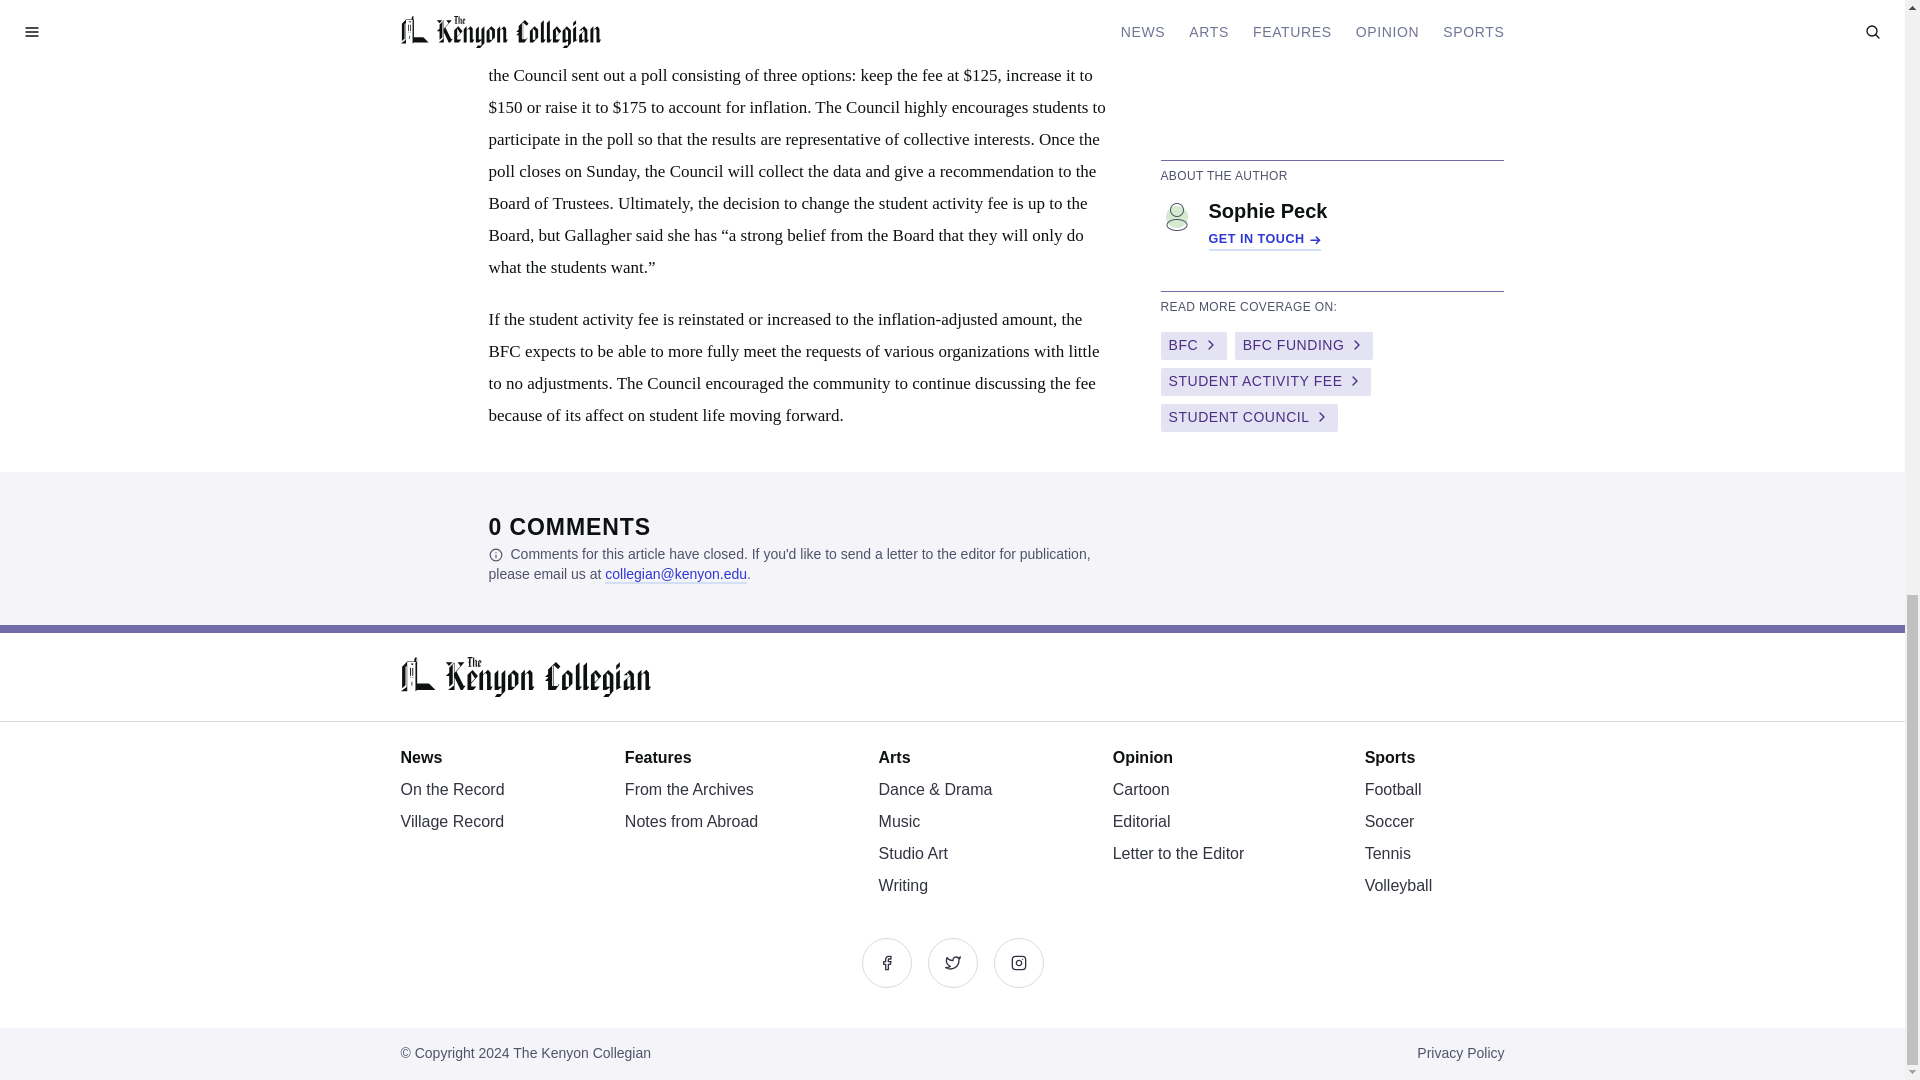 This screenshot has width=1920, height=1080. What do you see at coordinates (690, 789) in the screenshot?
I see `From the Archives` at bounding box center [690, 789].